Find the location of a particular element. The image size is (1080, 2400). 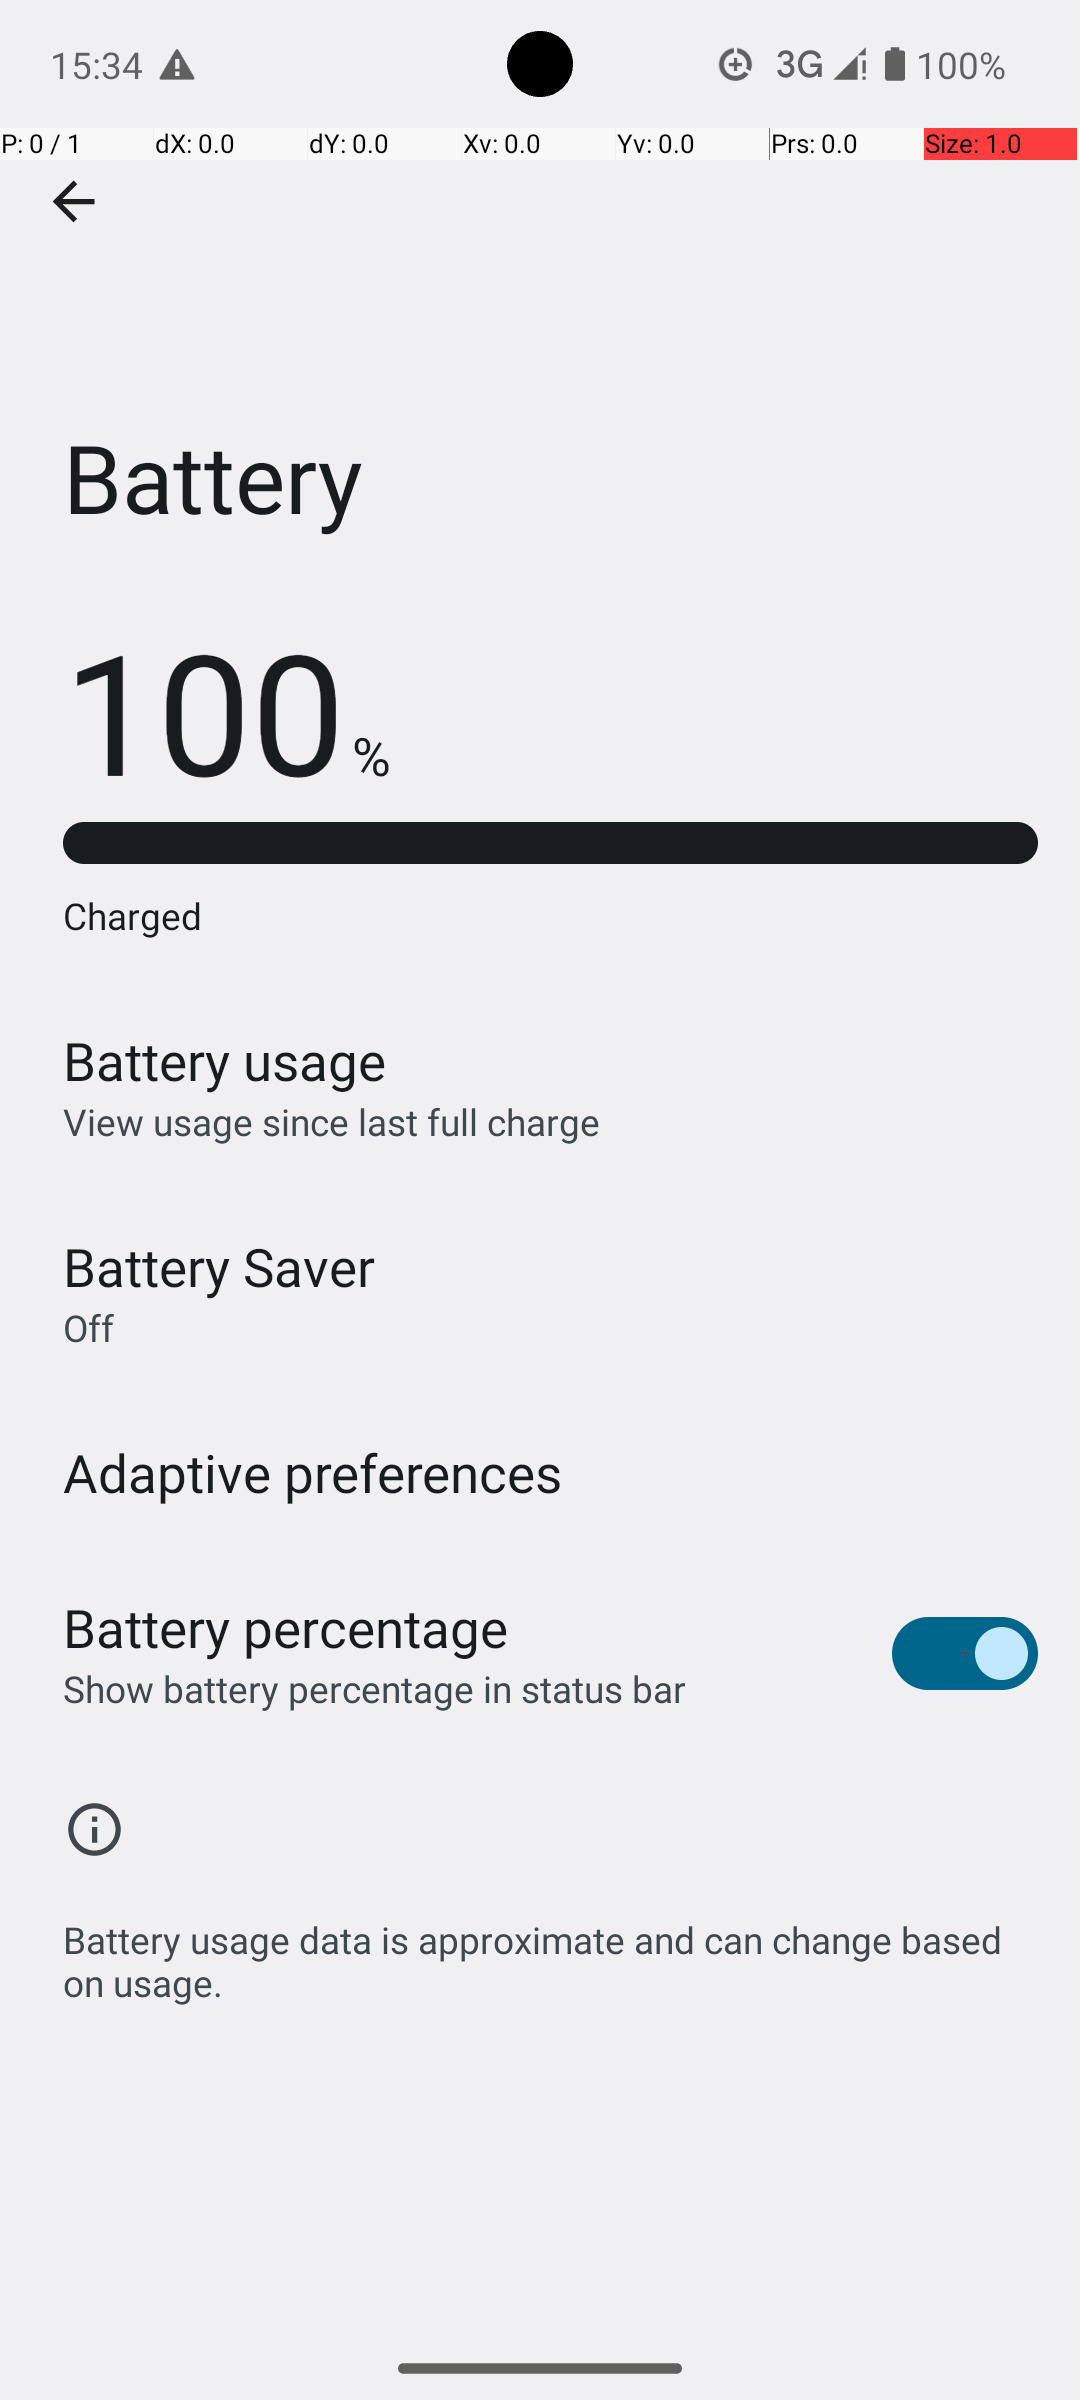

View usage since last full charge is located at coordinates (332, 1122).